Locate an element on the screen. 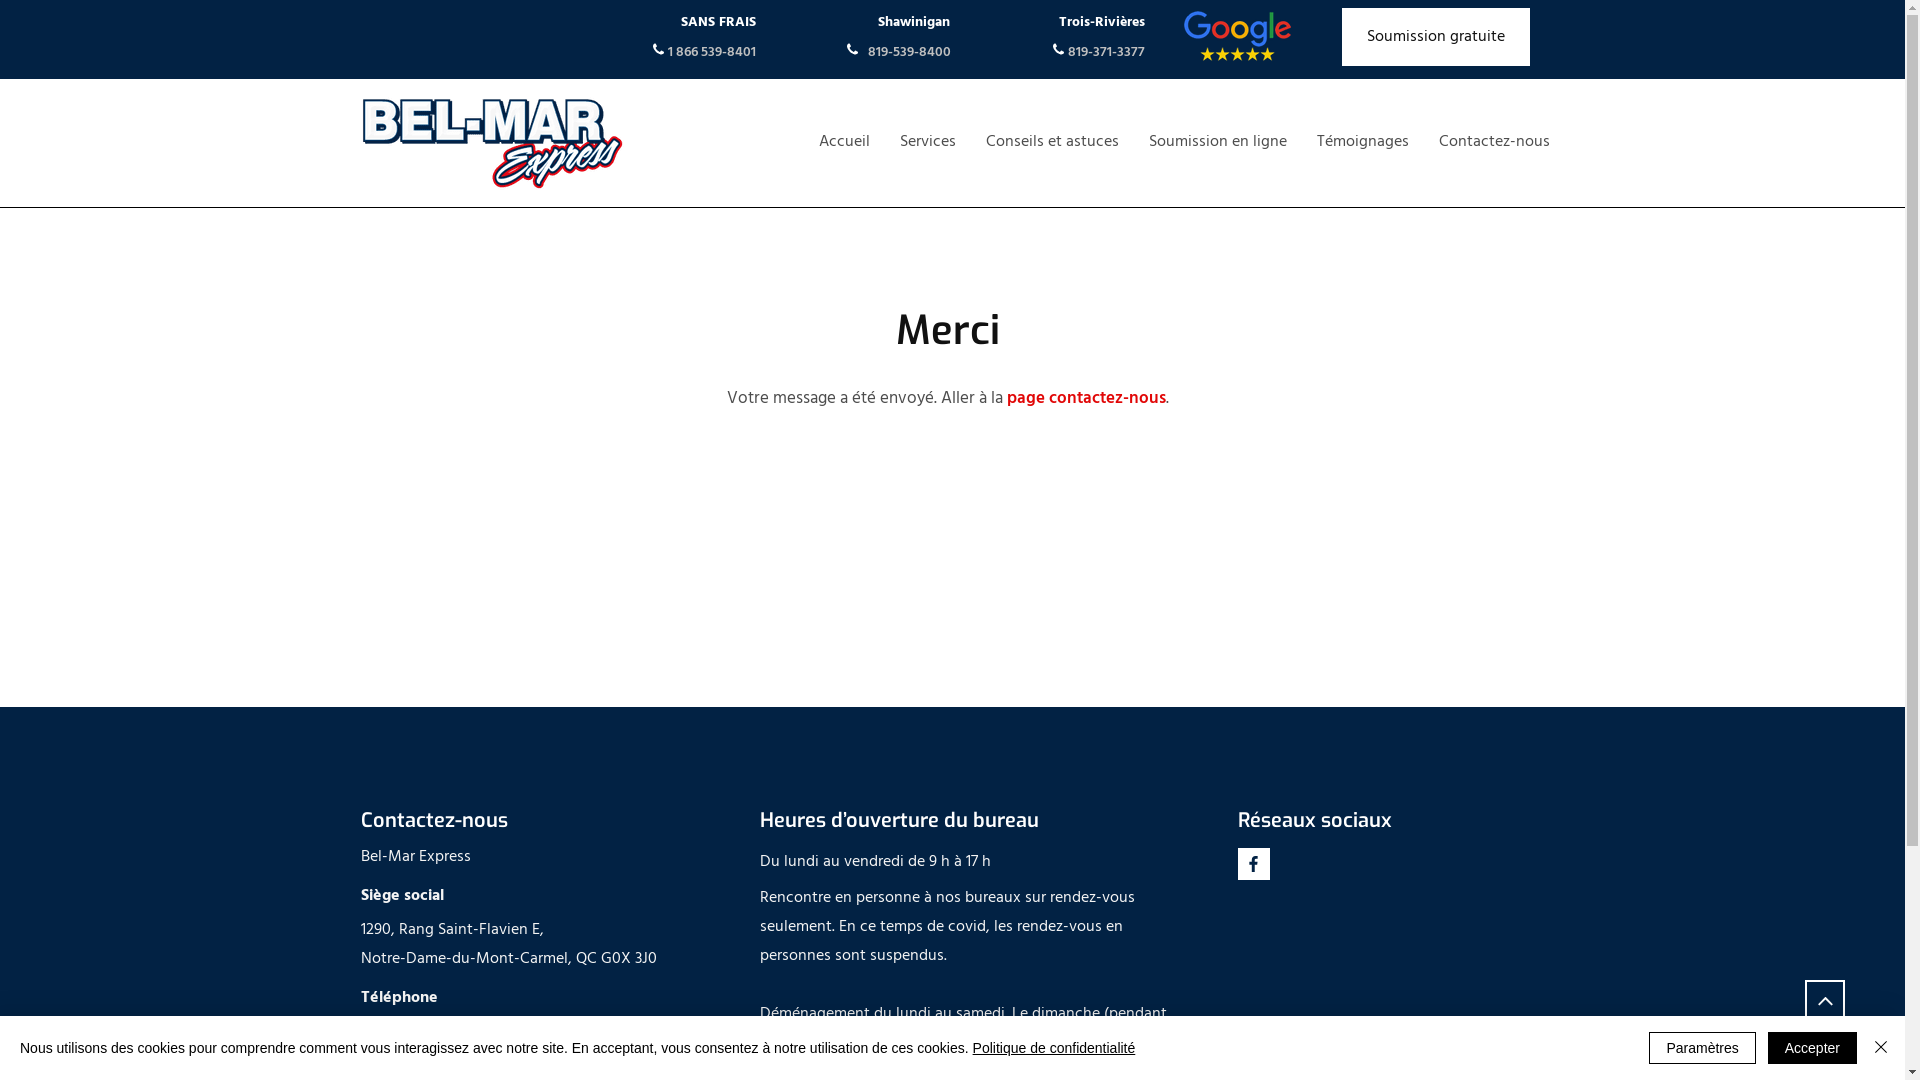 The image size is (1920, 1080). Accepter is located at coordinates (1812, 1048).